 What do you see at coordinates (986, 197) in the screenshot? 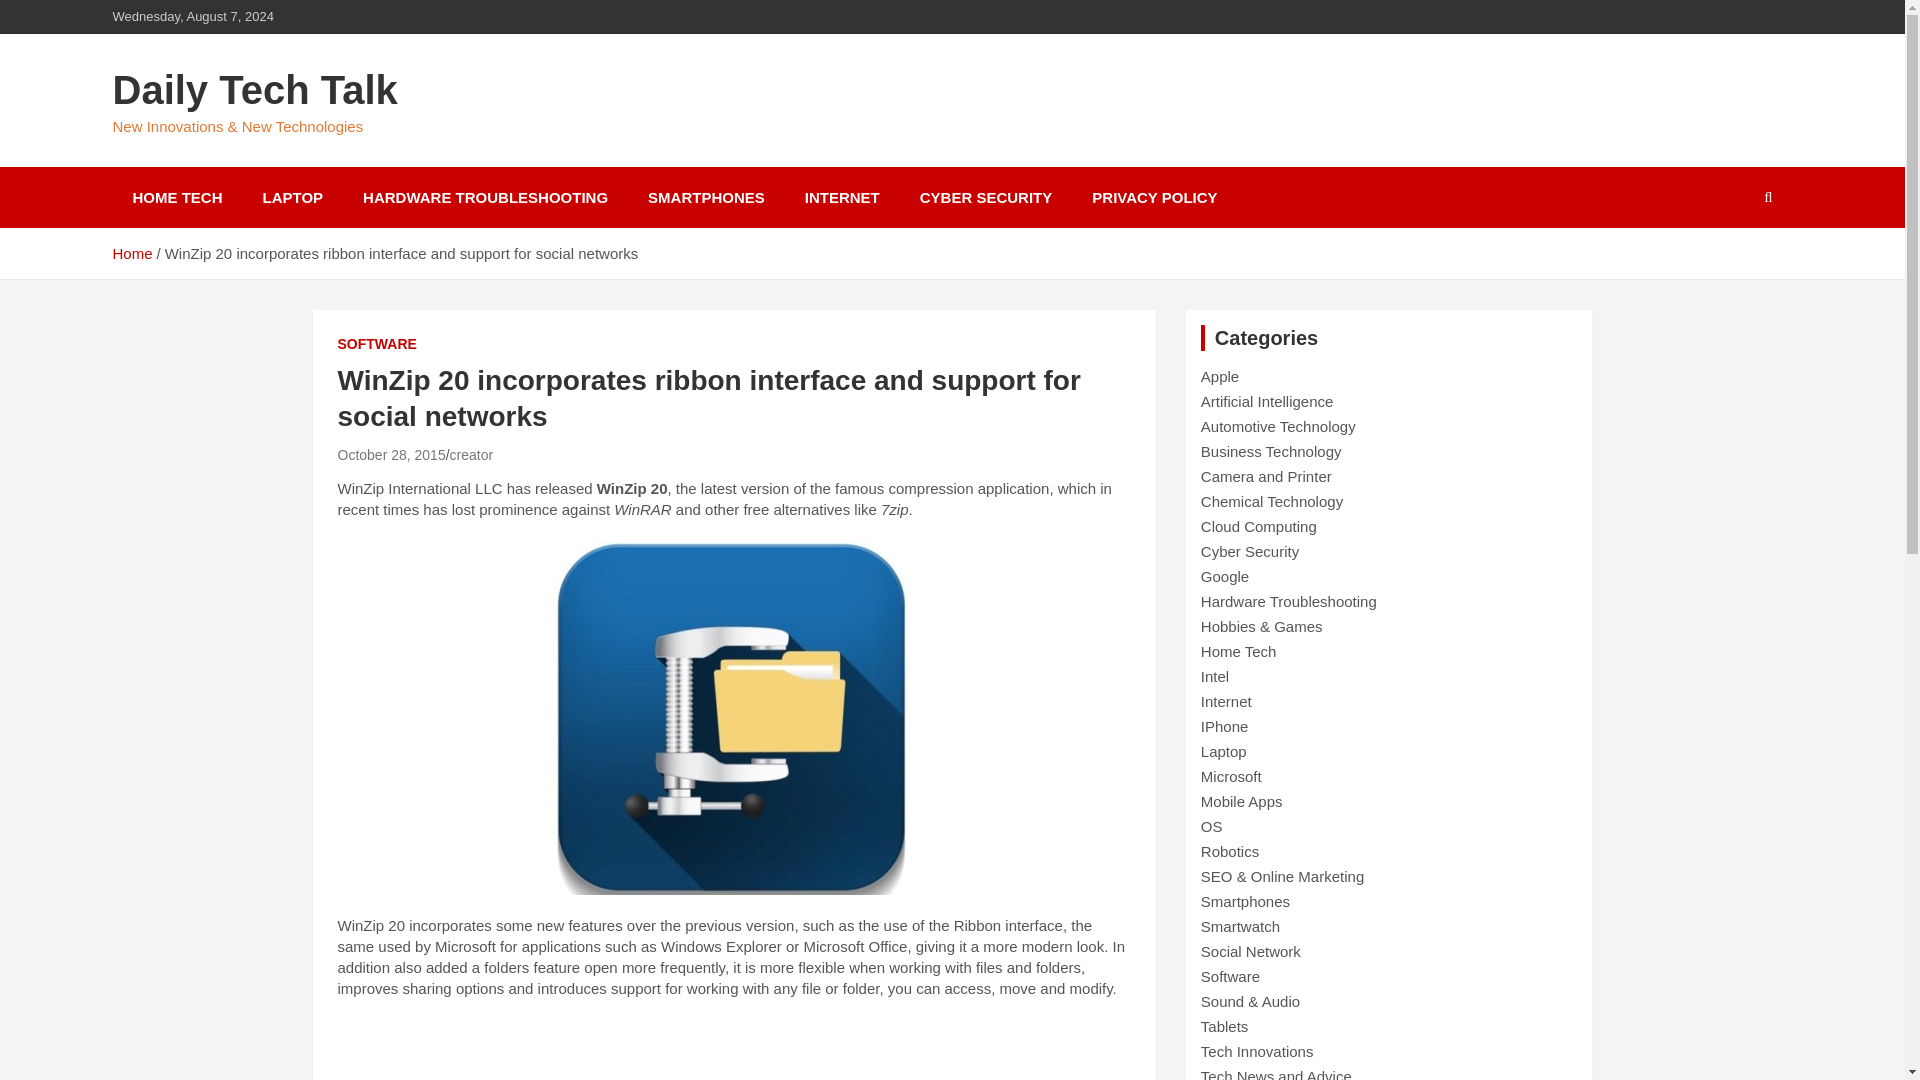
I see `CYBER SECURITY` at bounding box center [986, 197].